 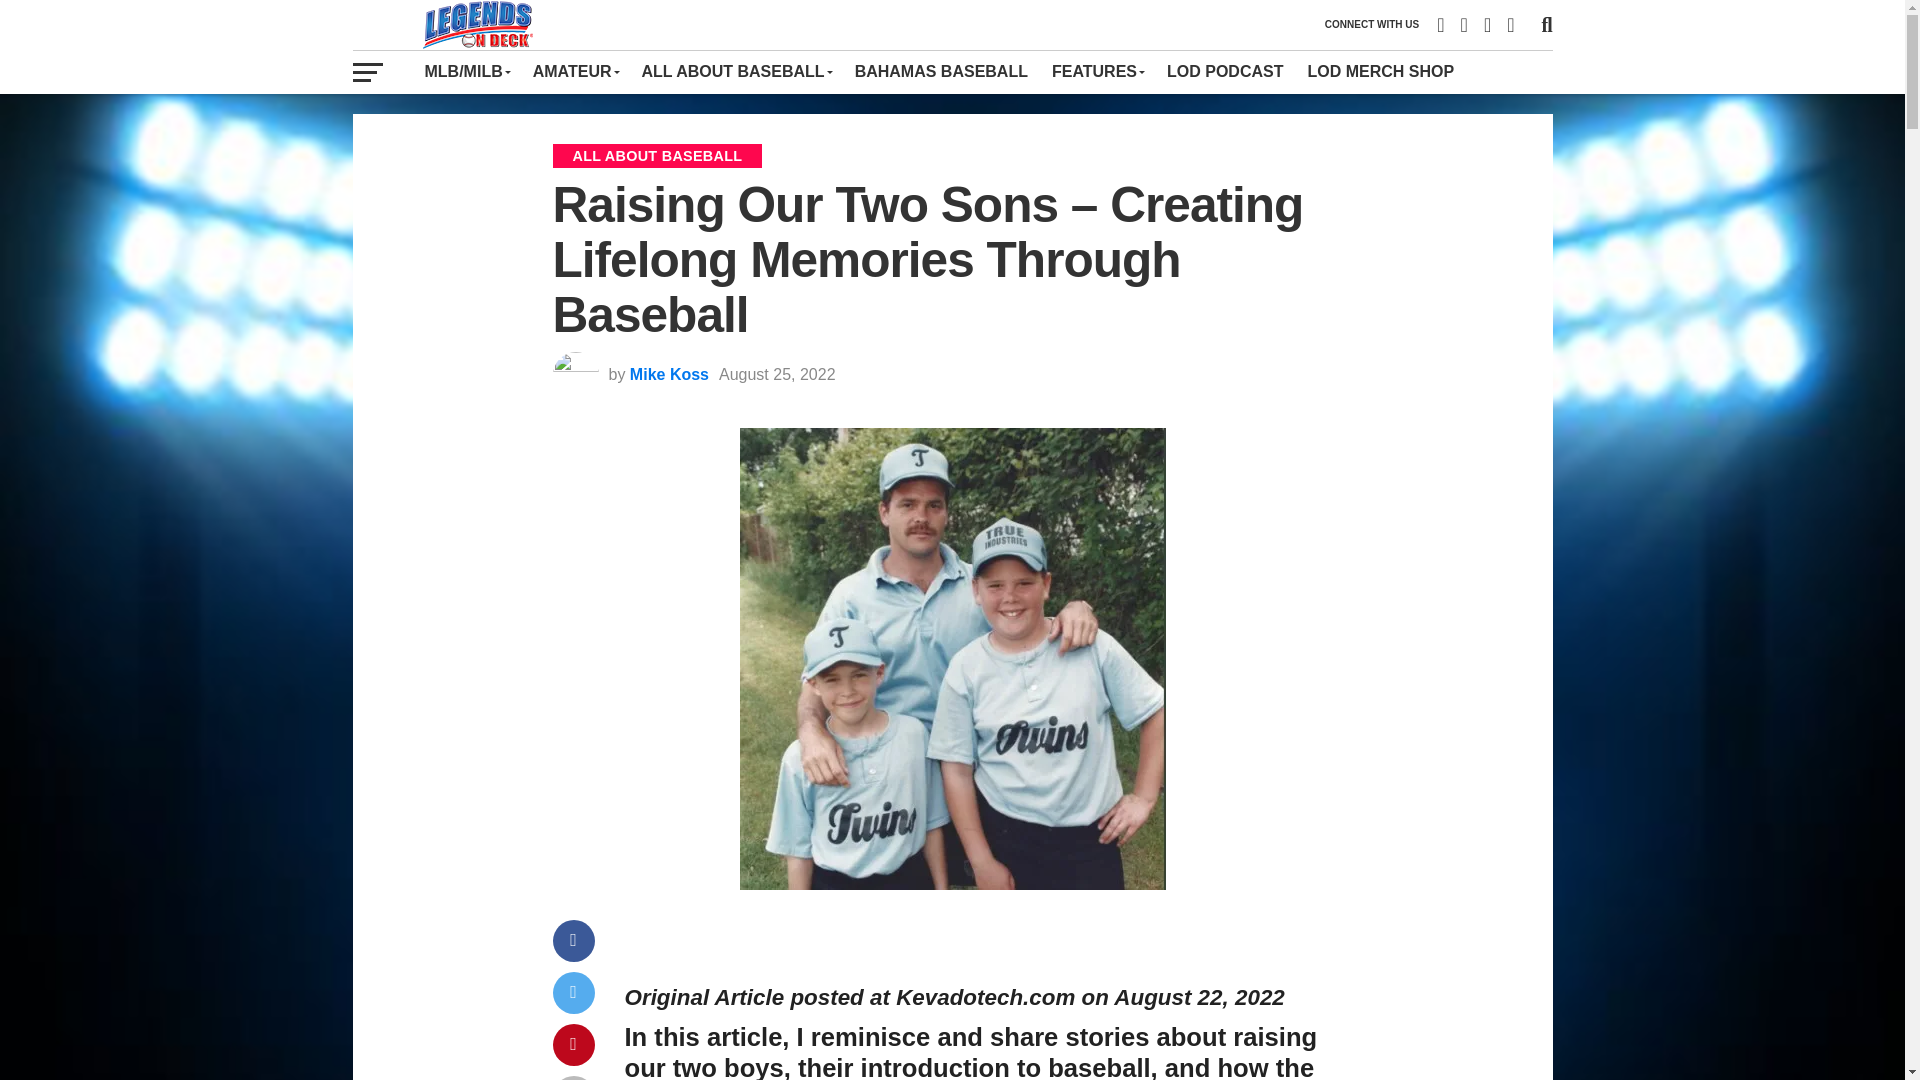 What do you see at coordinates (668, 374) in the screenshot?
I see `Posts by Mike Koss` at bounding box center [668, 374].